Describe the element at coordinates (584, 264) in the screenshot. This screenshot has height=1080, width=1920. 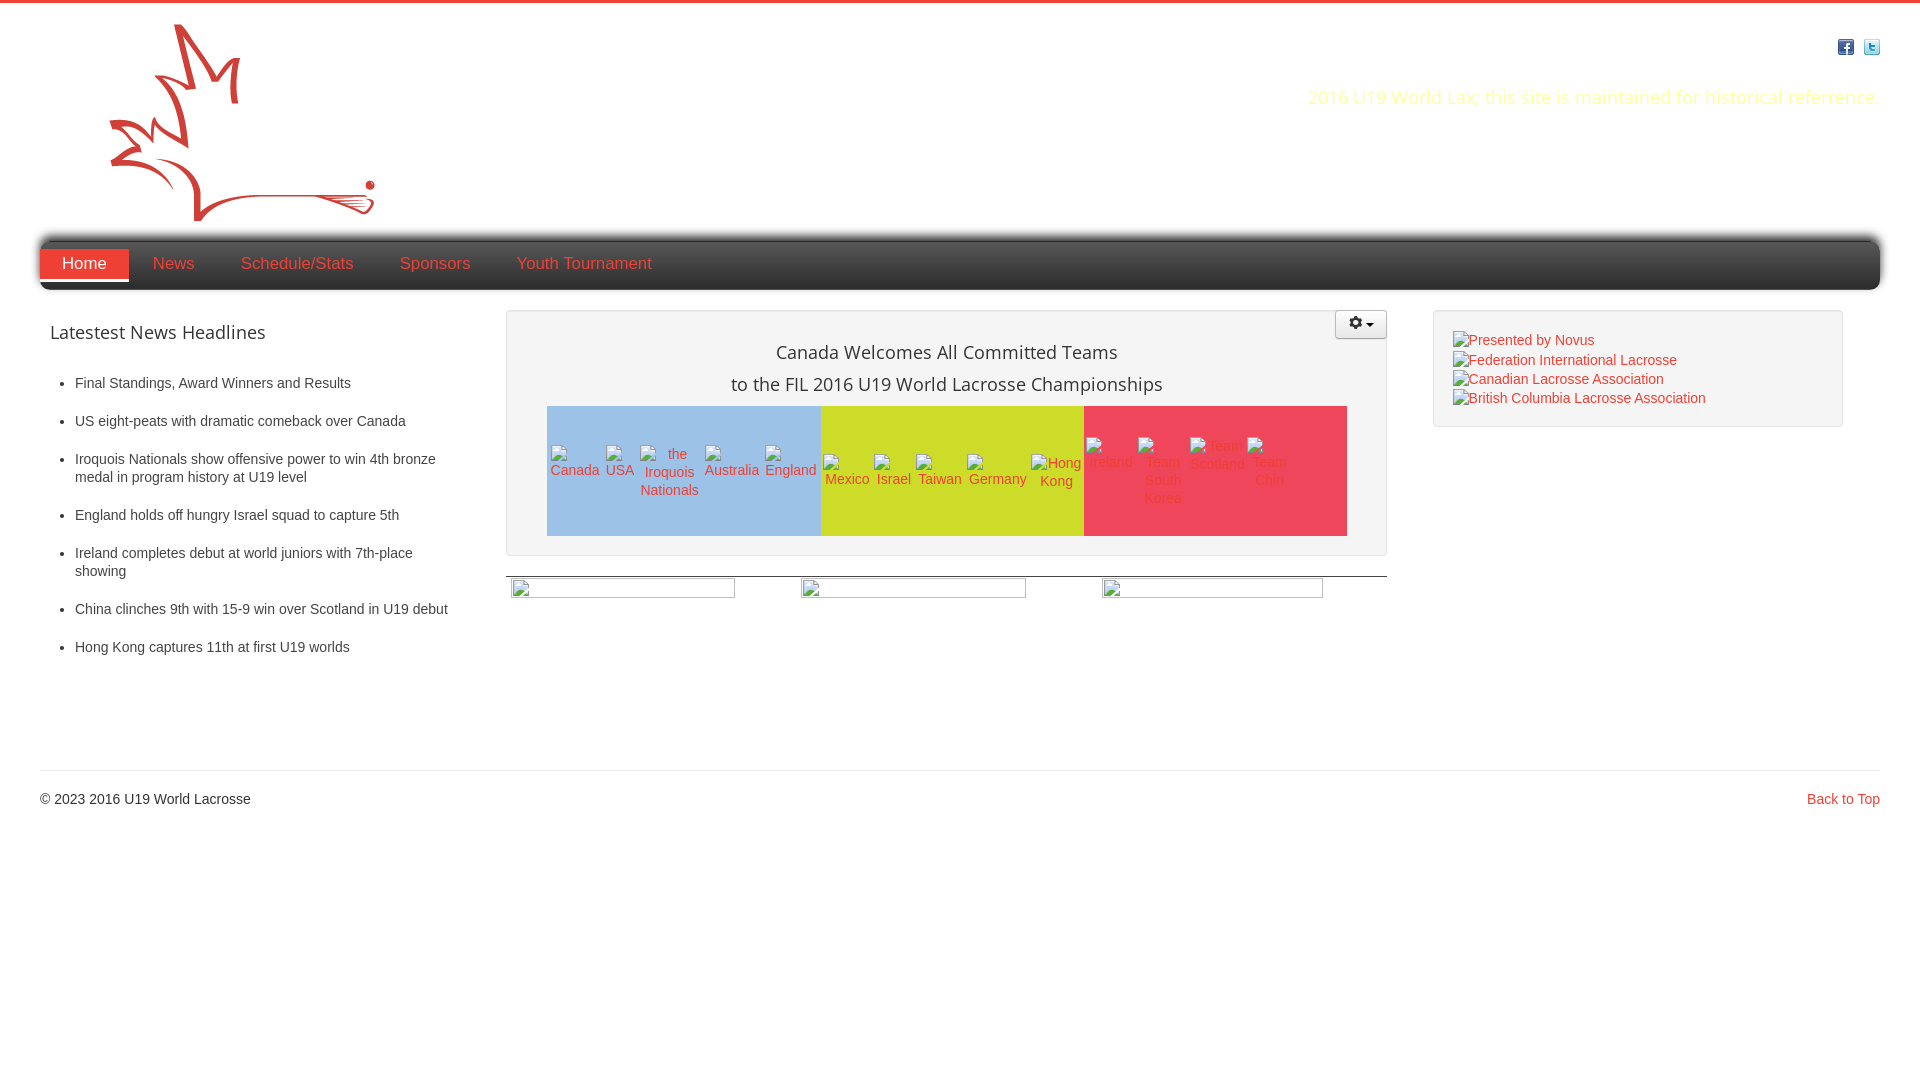
I see `Youth Tournament` at that location.